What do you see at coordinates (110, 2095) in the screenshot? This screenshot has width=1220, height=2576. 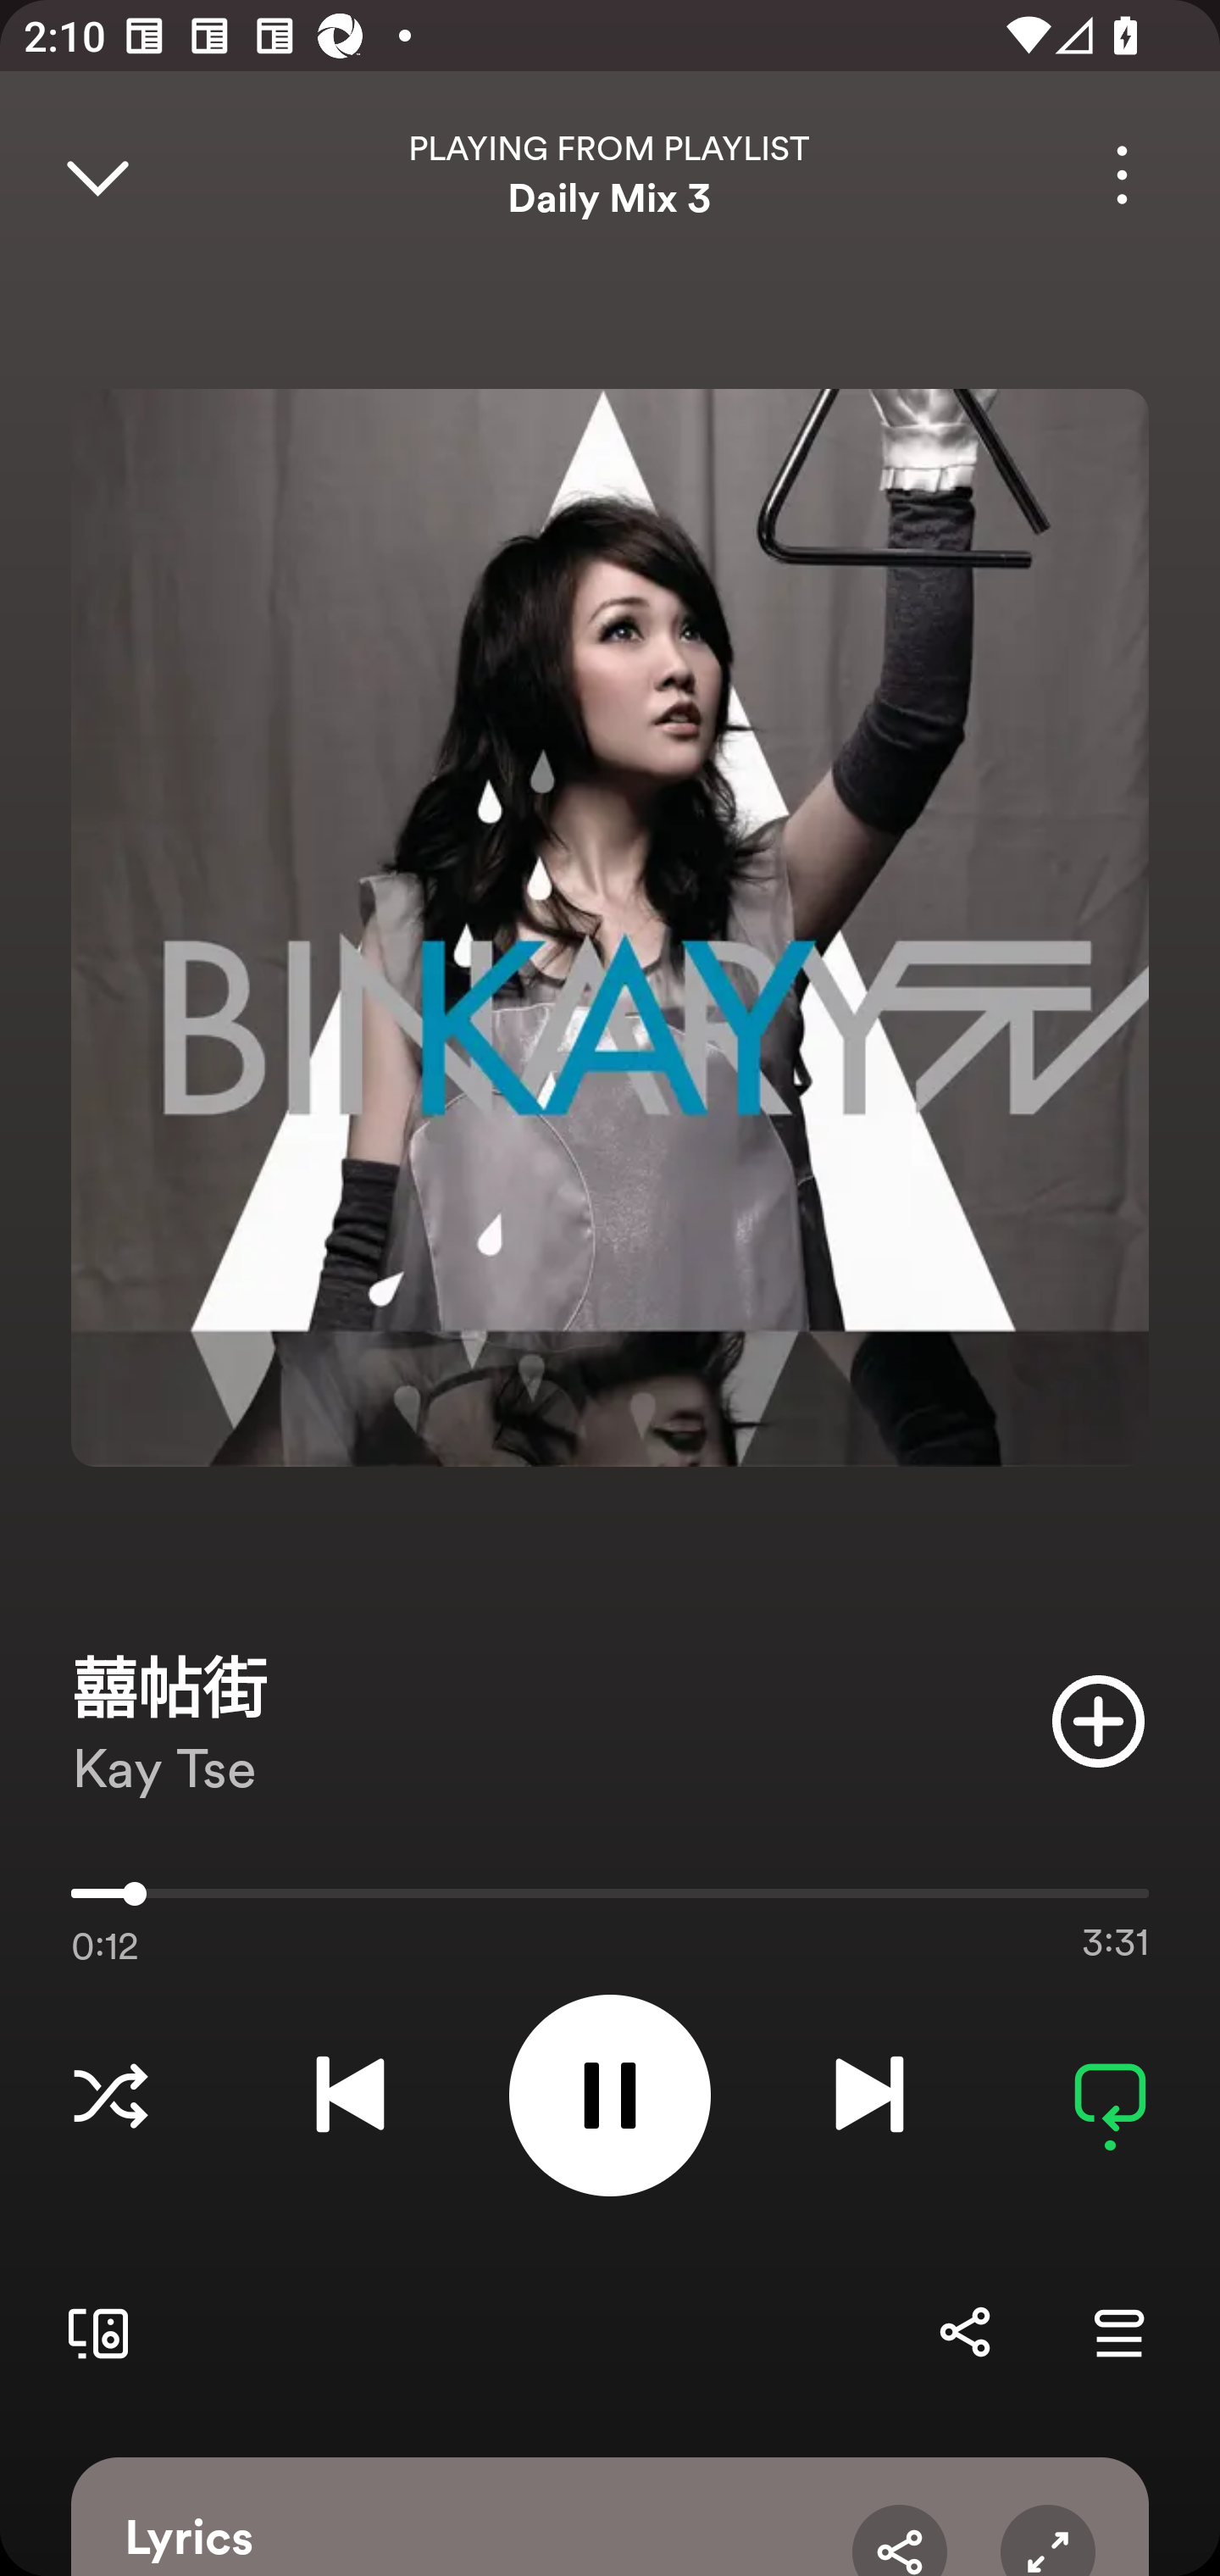 I see `Choose a Listening Mode` at bounding box center [110, 2095].